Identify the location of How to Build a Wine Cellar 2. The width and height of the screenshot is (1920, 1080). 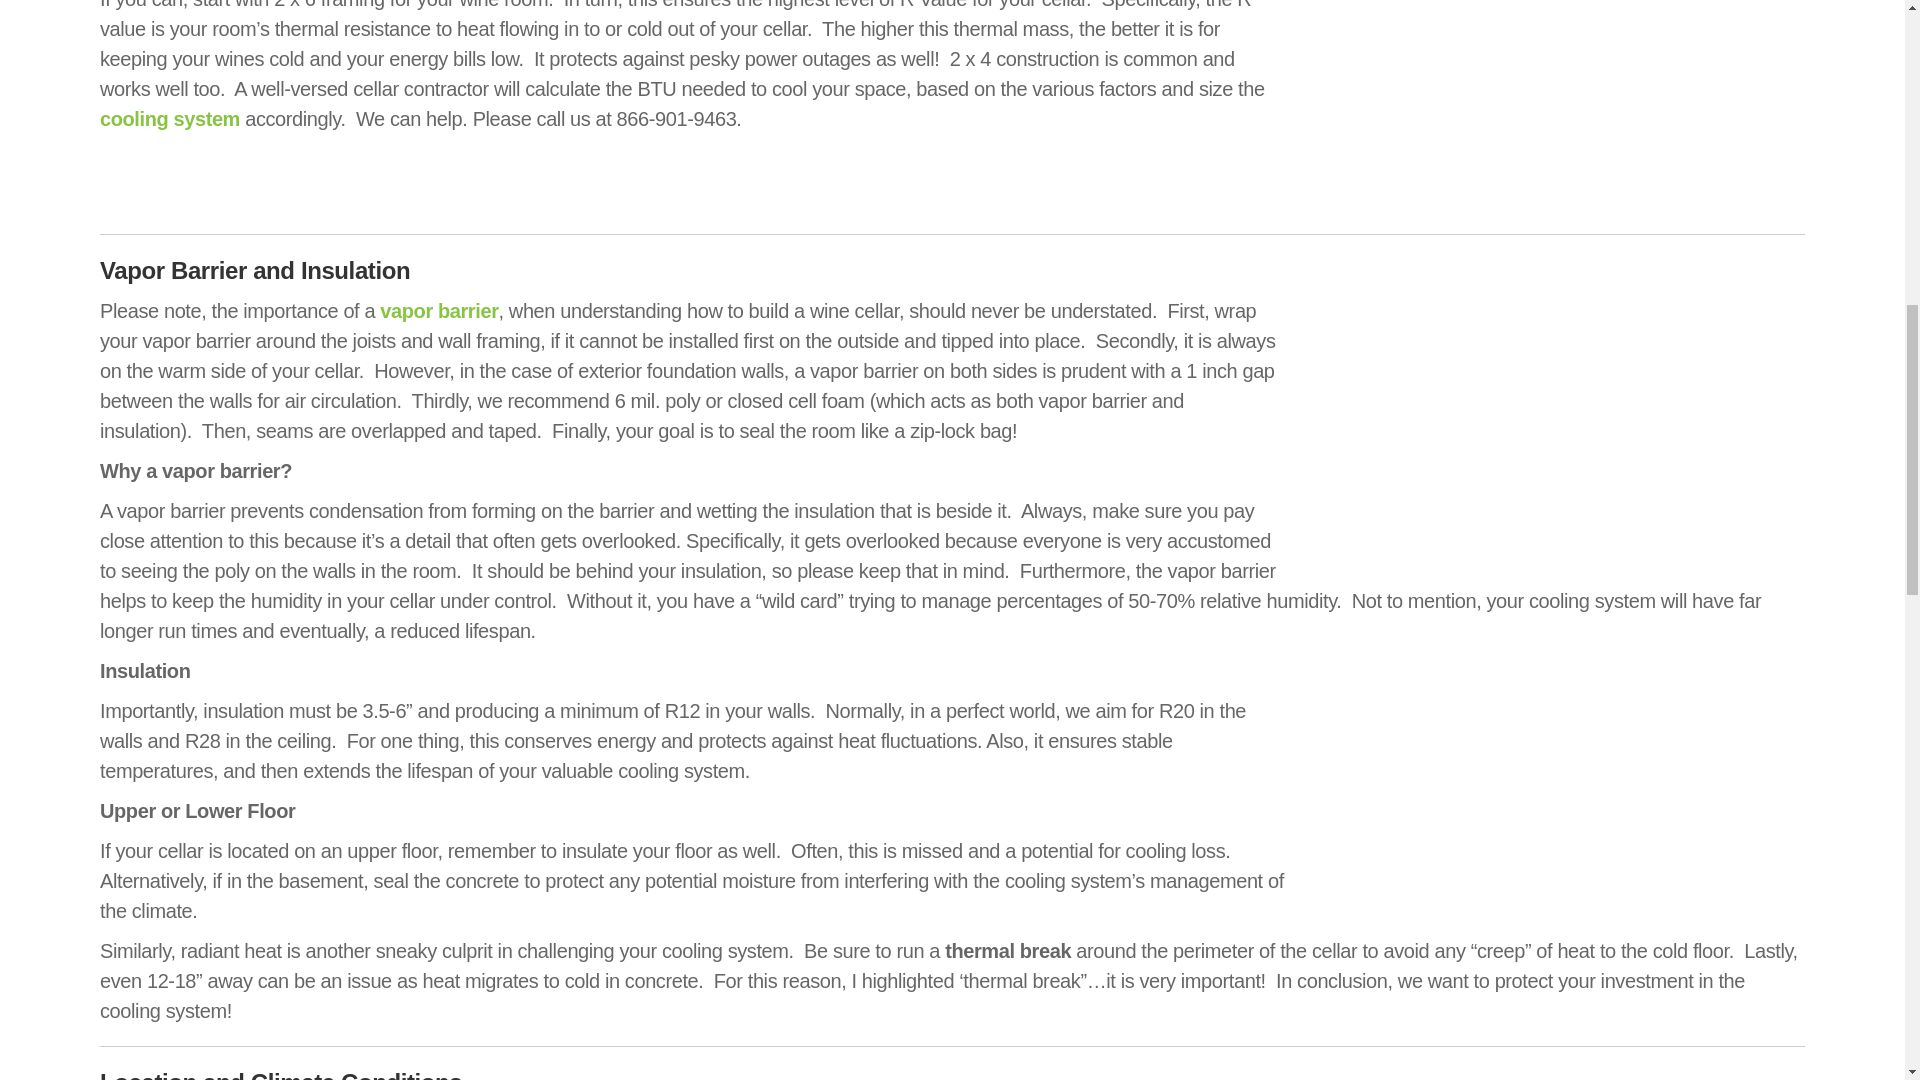
(1554, 106).